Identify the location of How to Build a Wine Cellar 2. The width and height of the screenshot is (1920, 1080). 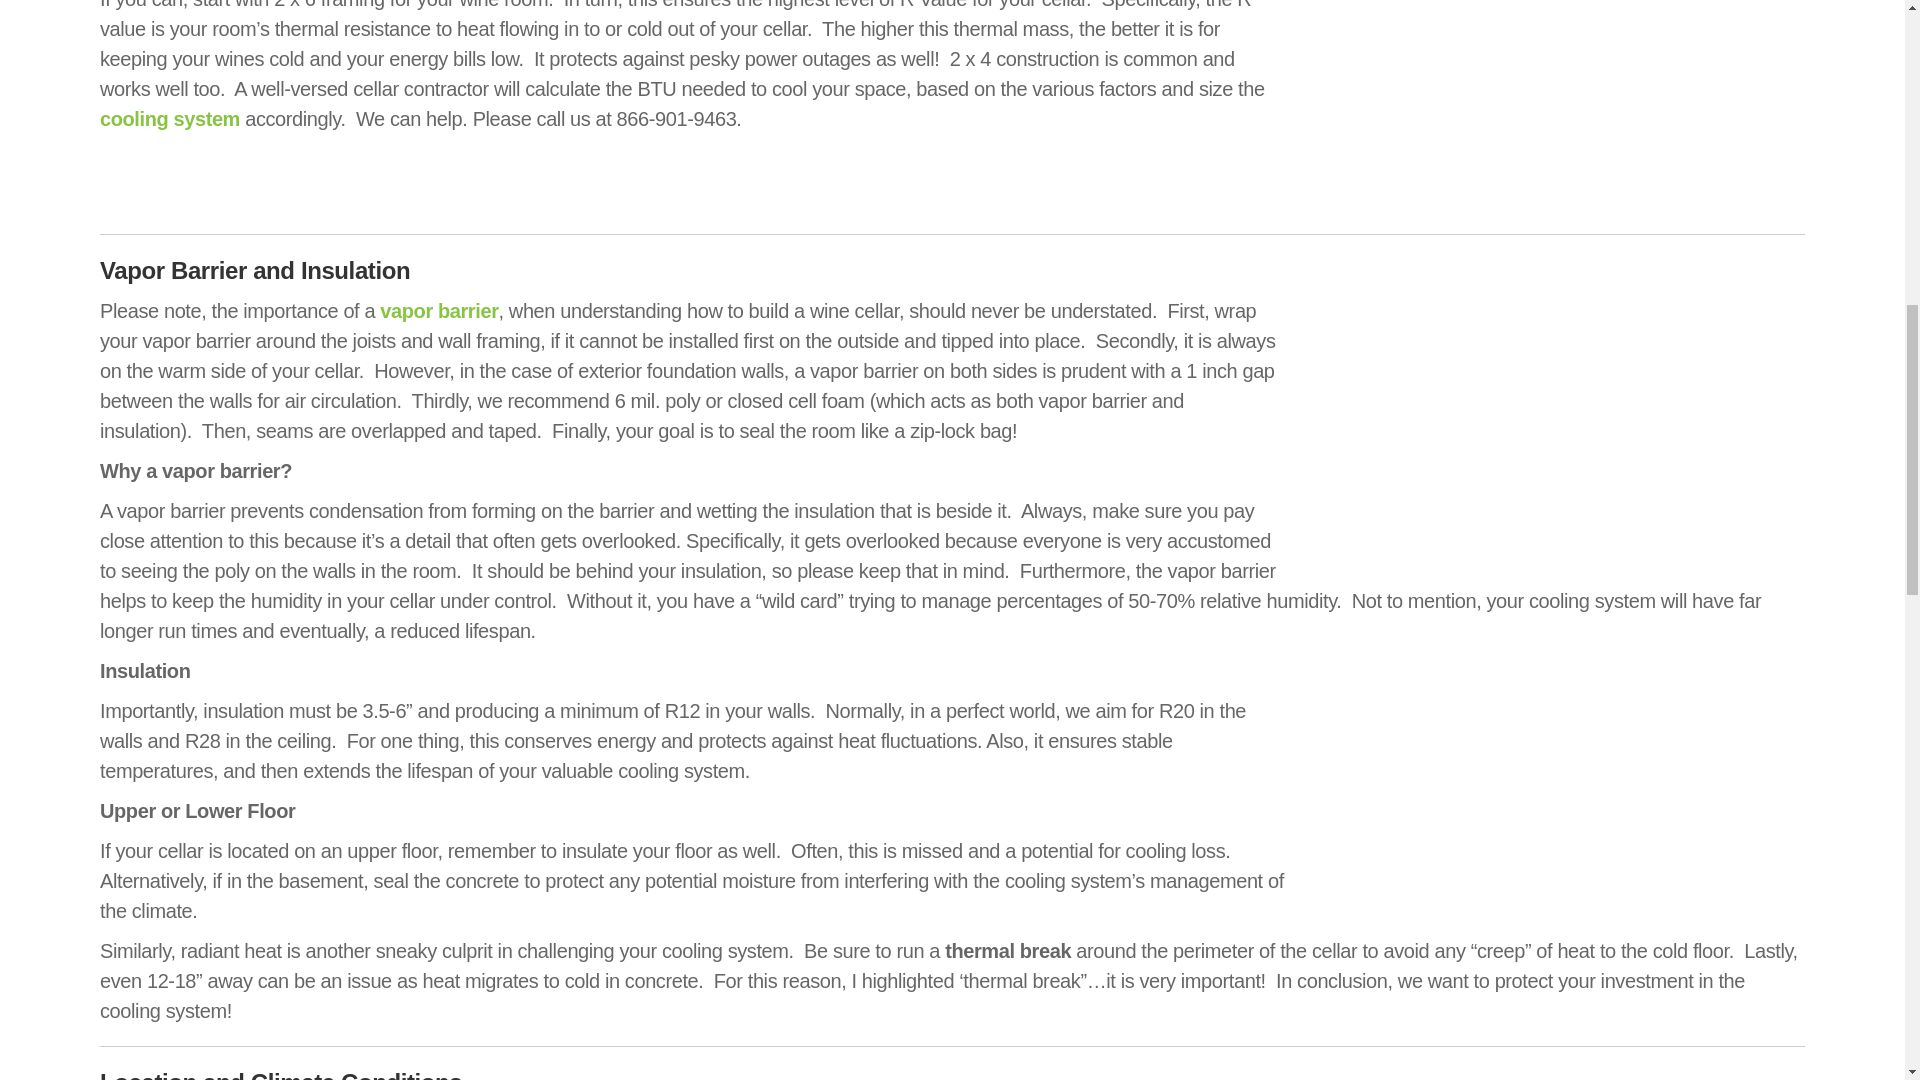
(1554, 106).